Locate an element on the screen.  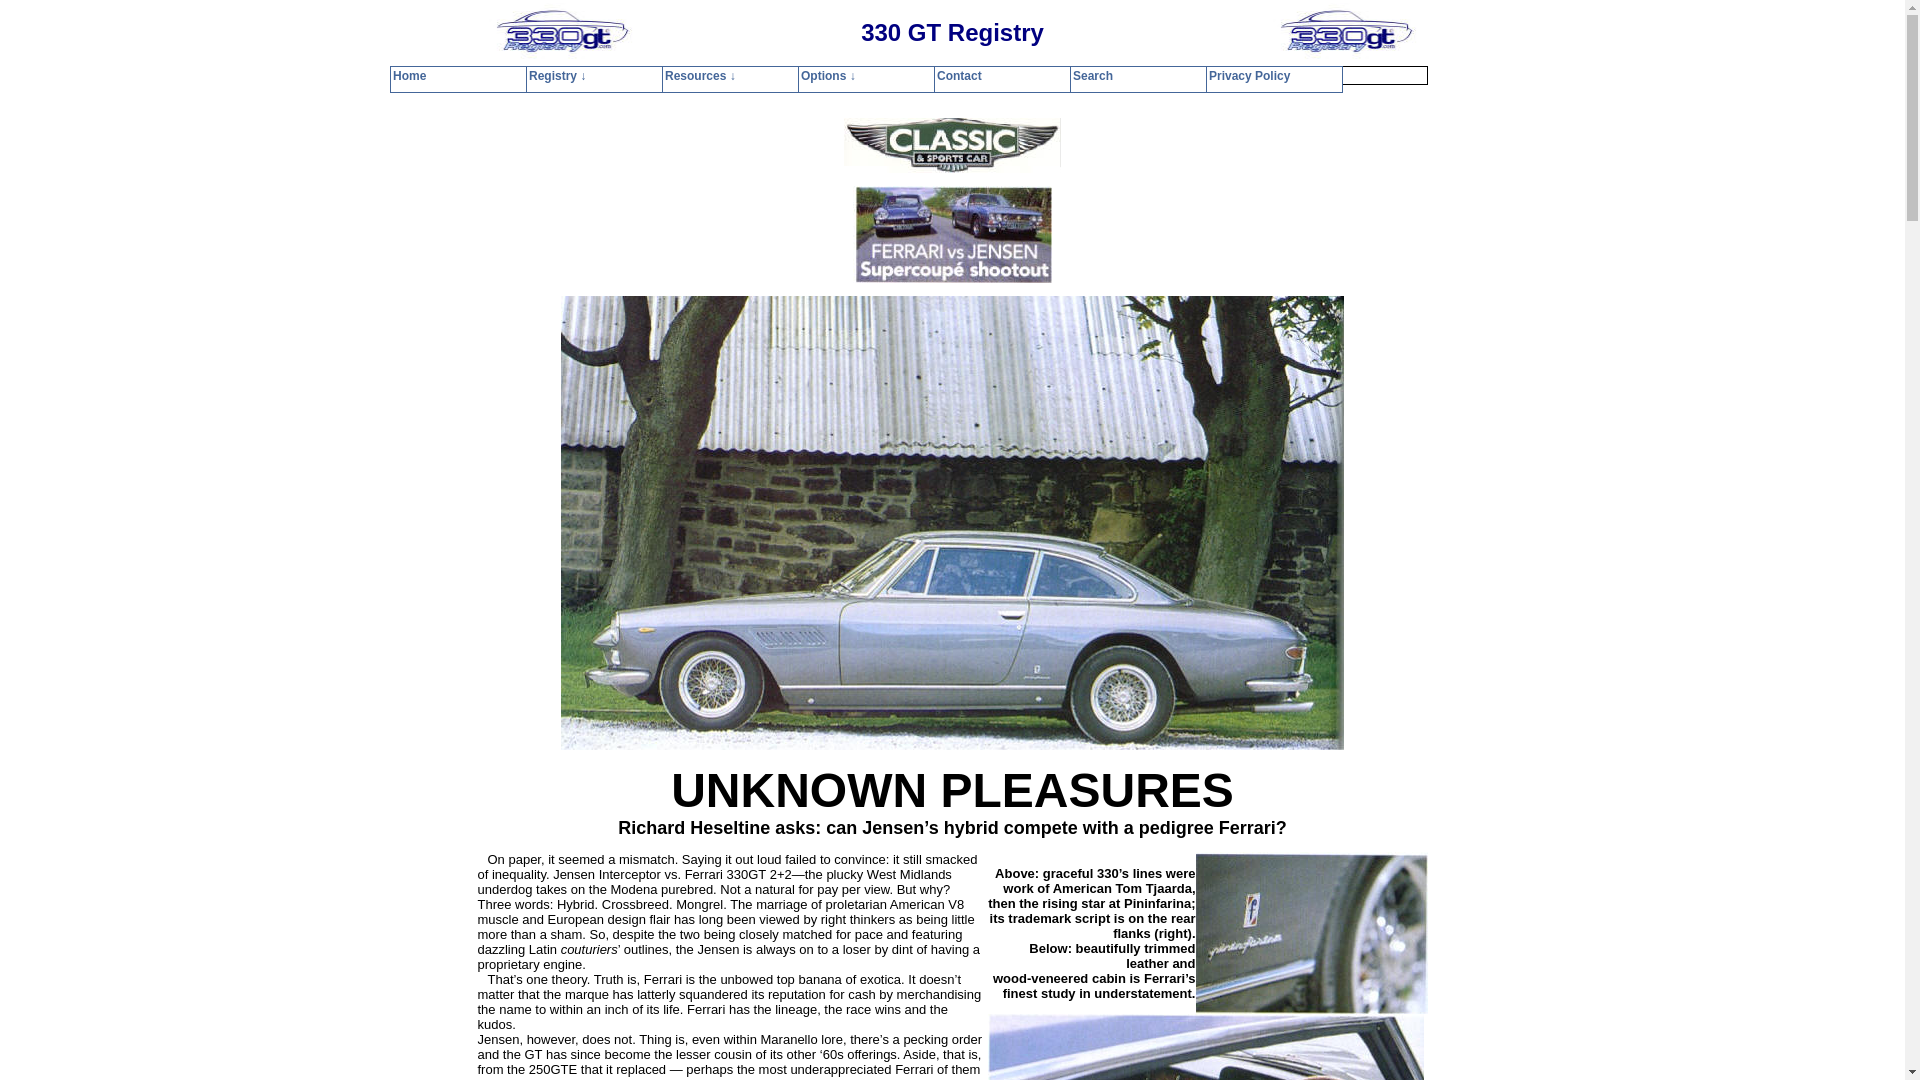
Registry is located at coordinates (804, 76).